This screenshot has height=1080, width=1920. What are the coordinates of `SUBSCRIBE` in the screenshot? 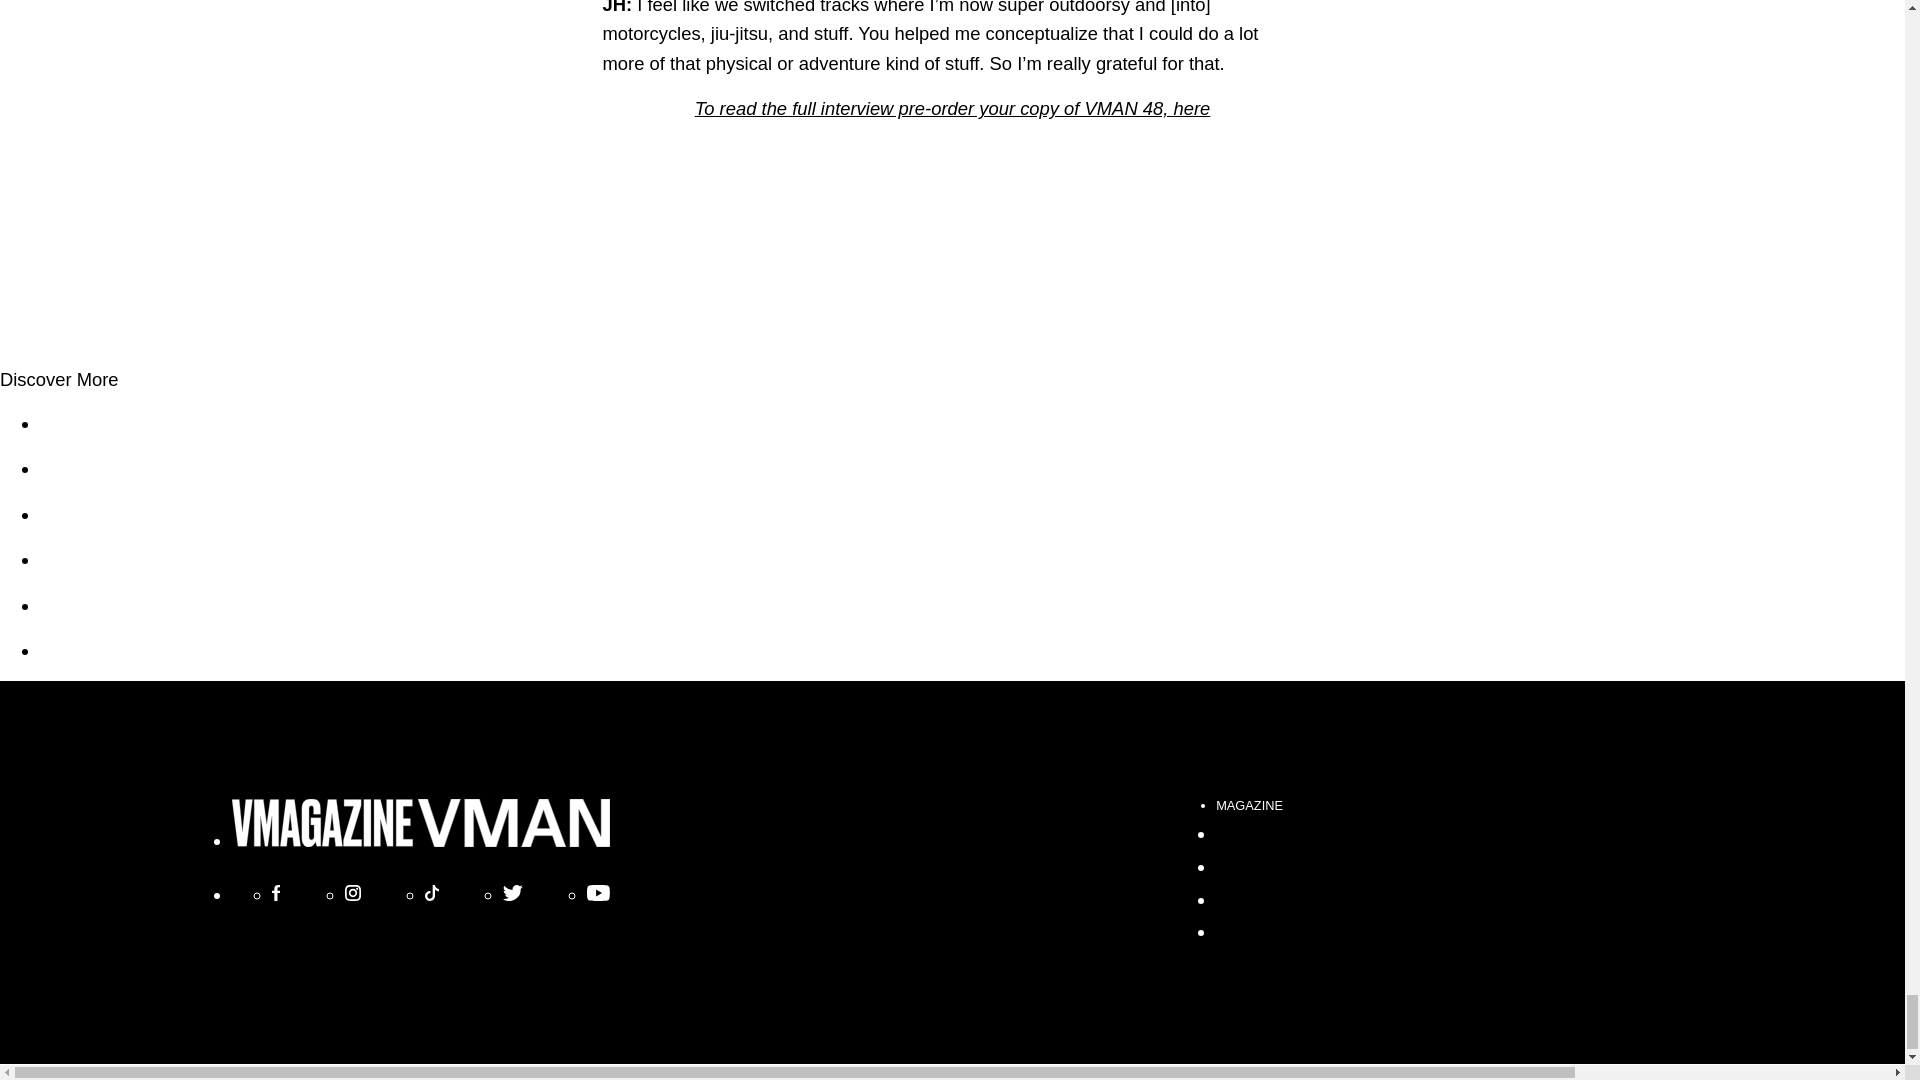 It's located at (1268, 899).